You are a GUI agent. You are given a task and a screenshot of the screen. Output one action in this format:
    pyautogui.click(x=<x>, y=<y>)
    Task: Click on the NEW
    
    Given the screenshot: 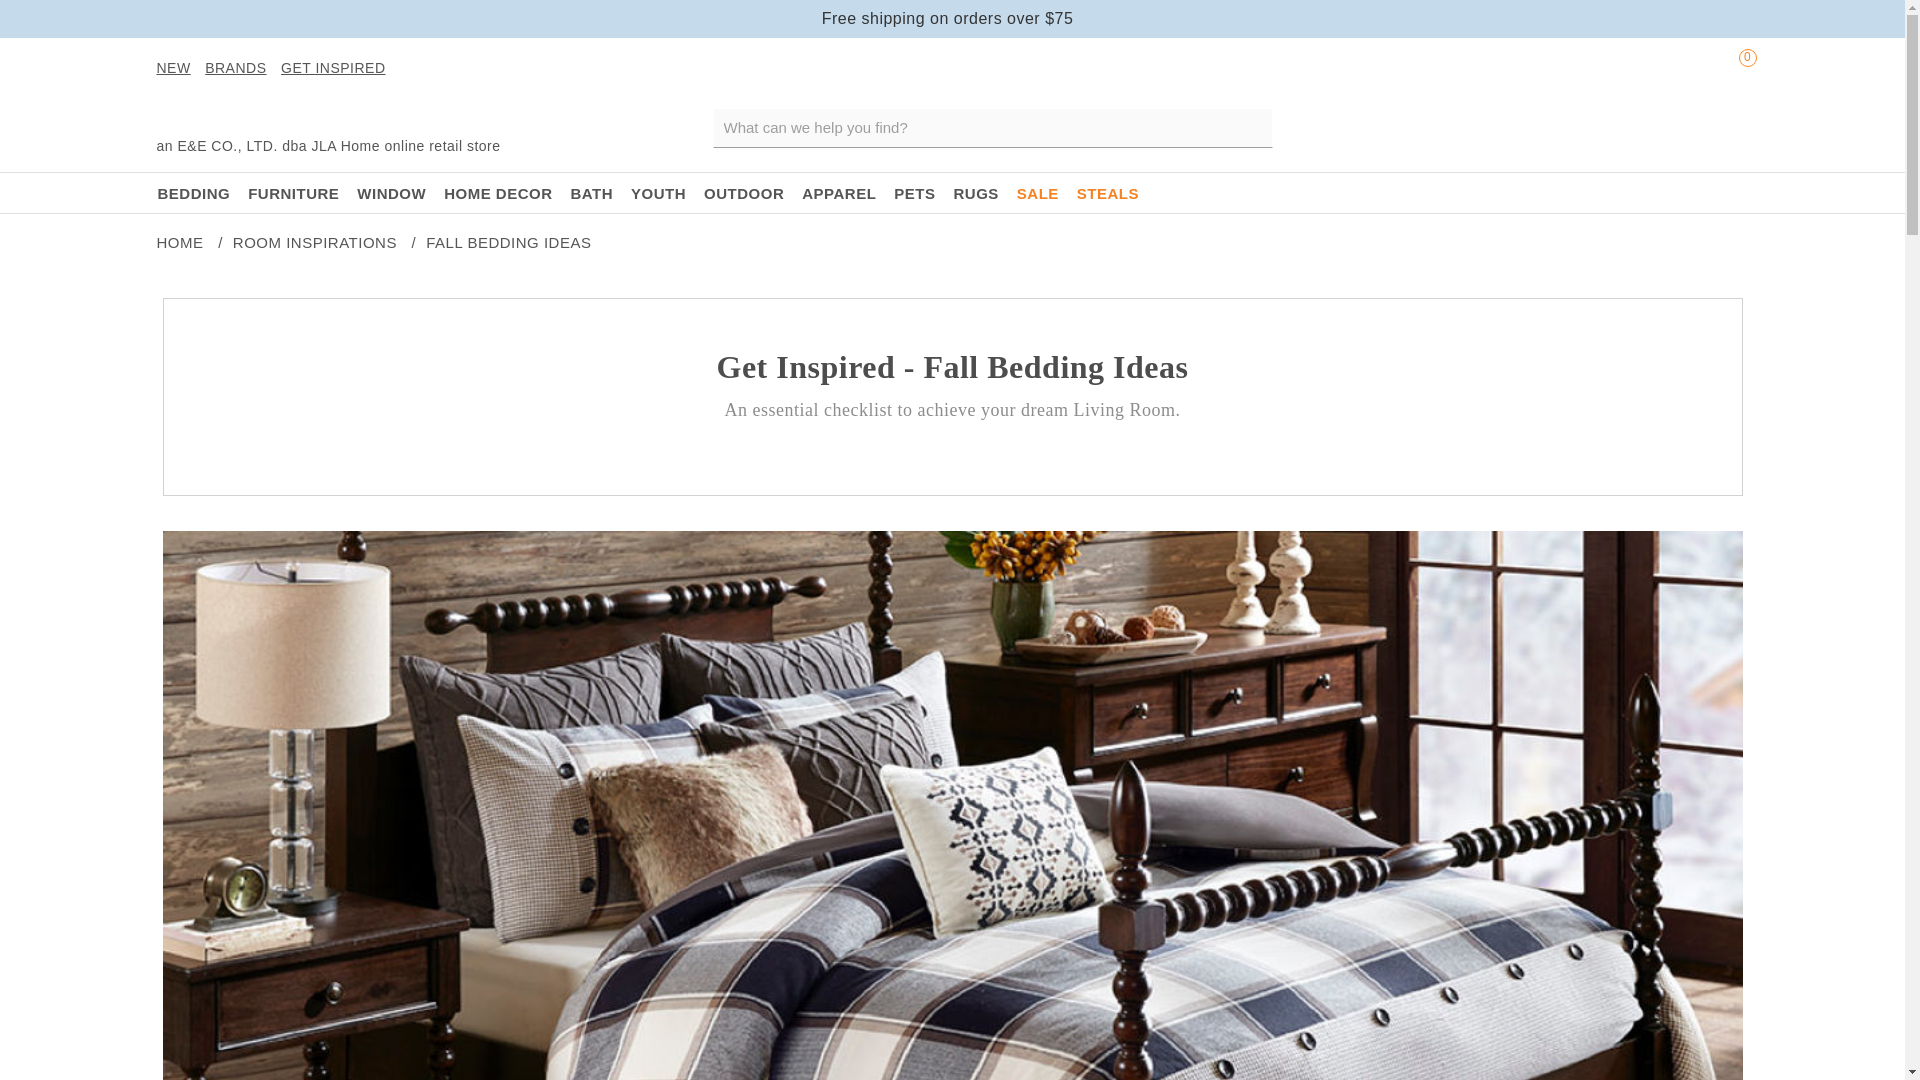 What is the action you would take?
    pyautogui.click(x=175, y=68)
    